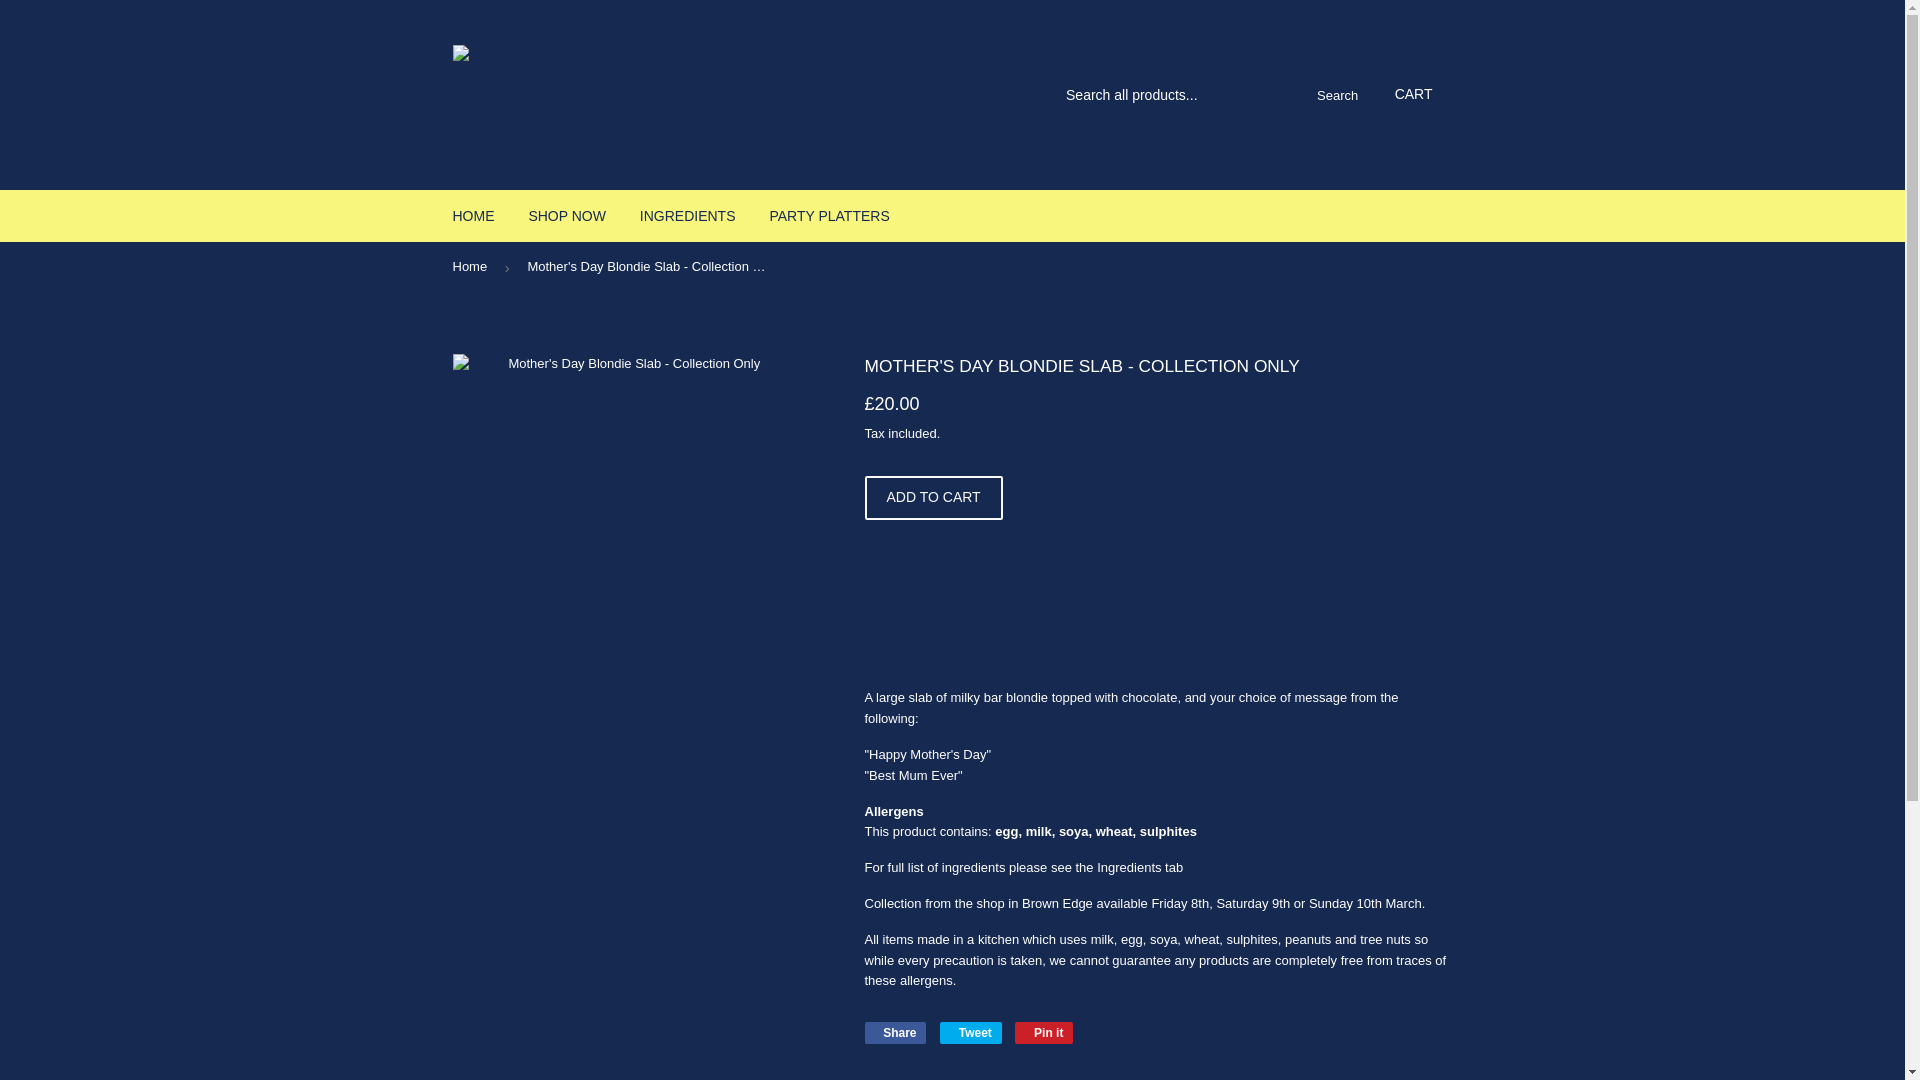  Describe the element at coordinates (1044, 1032) in the screenshot. I see `Pin on Pinterest` at that location.